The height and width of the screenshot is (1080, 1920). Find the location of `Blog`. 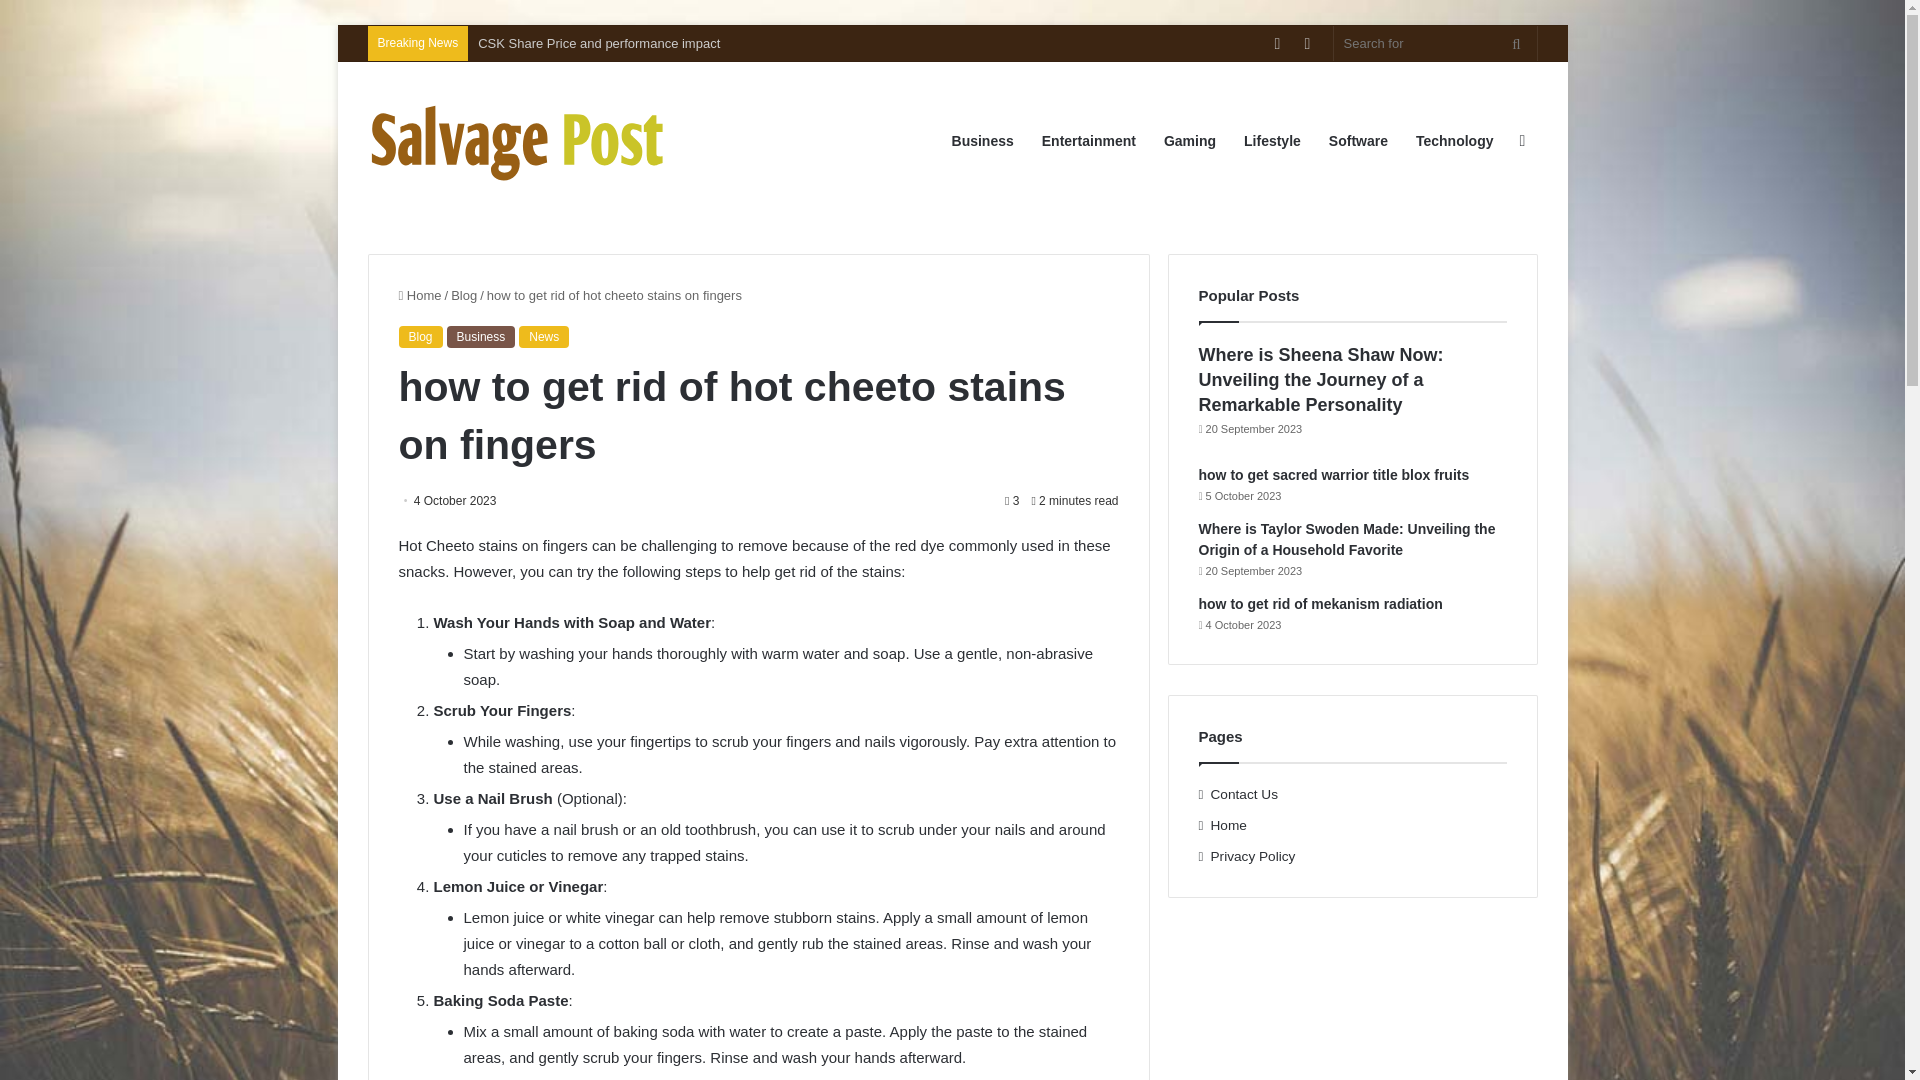

Blog is located at coordinates (464, 296).